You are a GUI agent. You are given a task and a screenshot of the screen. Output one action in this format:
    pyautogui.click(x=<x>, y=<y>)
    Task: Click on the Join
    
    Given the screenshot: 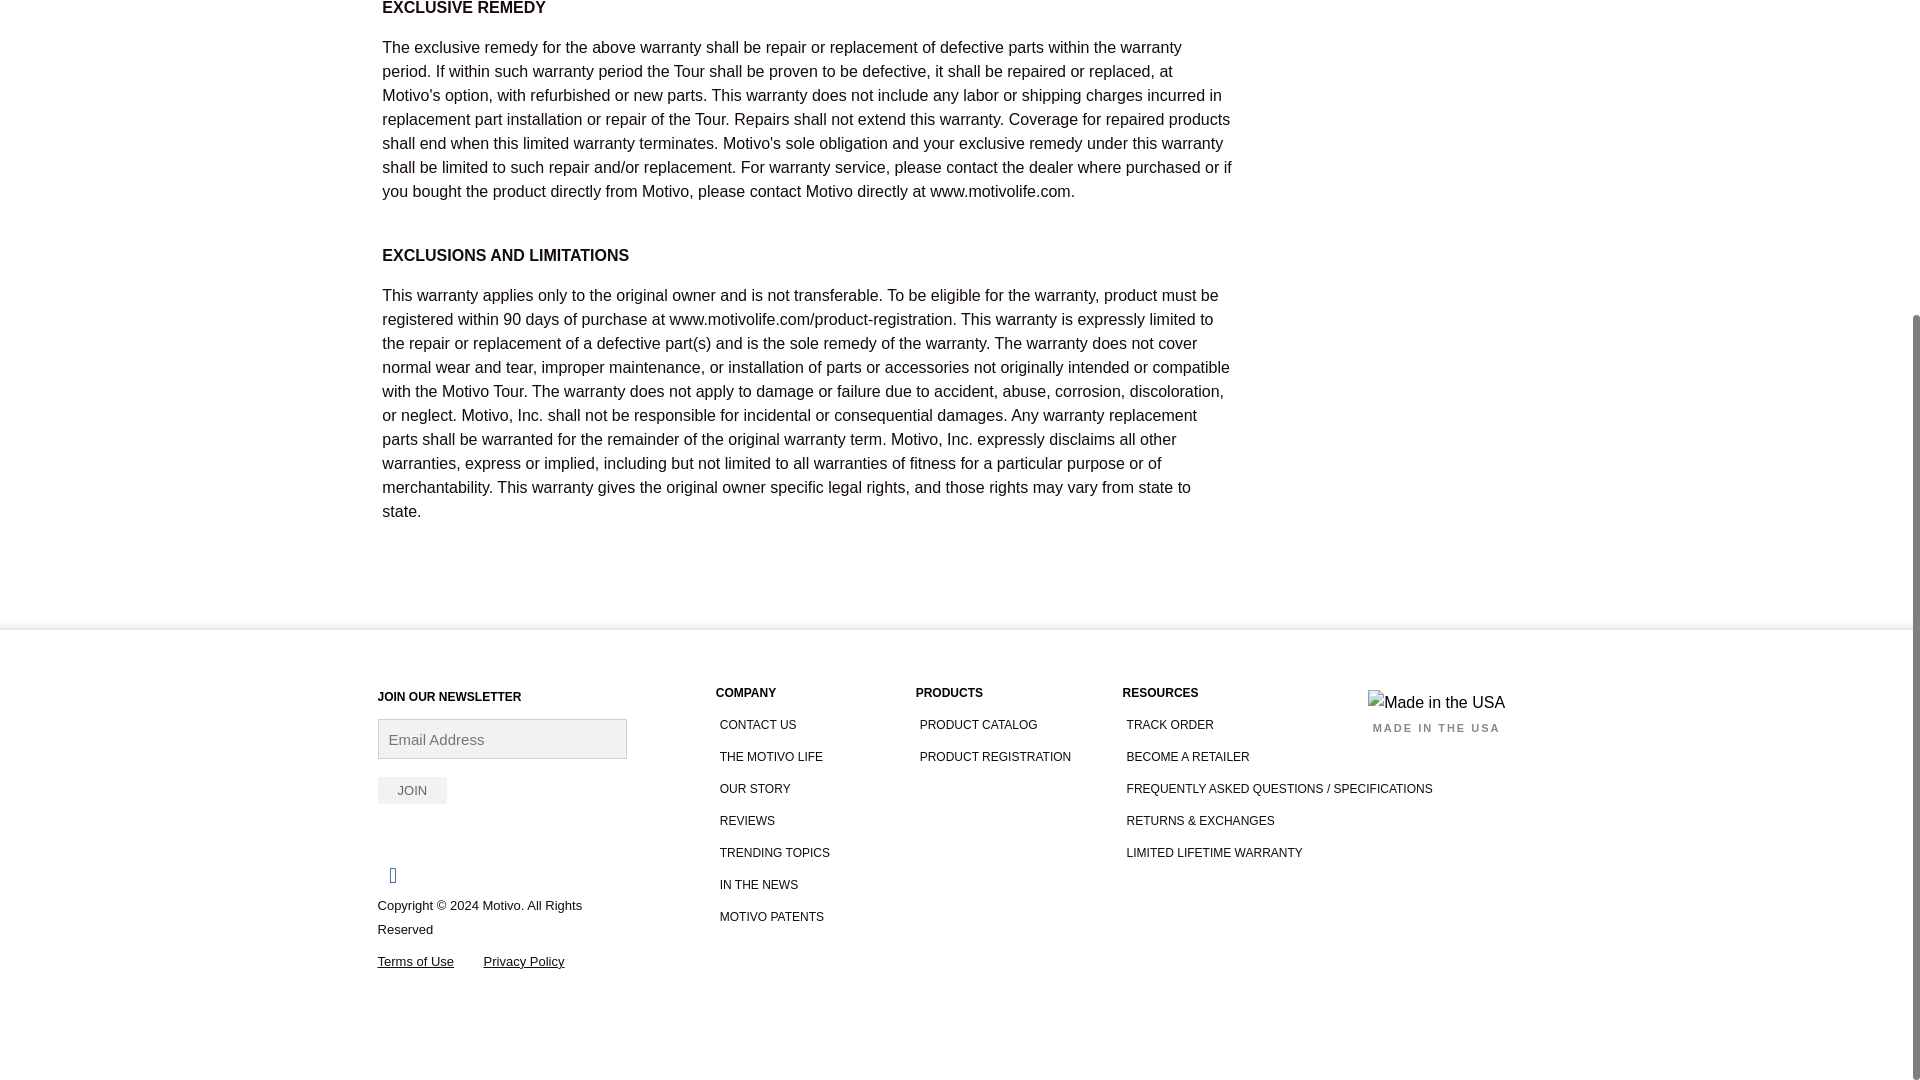 What is the action you would take?
    pyautogui.click(x=412, y=790)
    